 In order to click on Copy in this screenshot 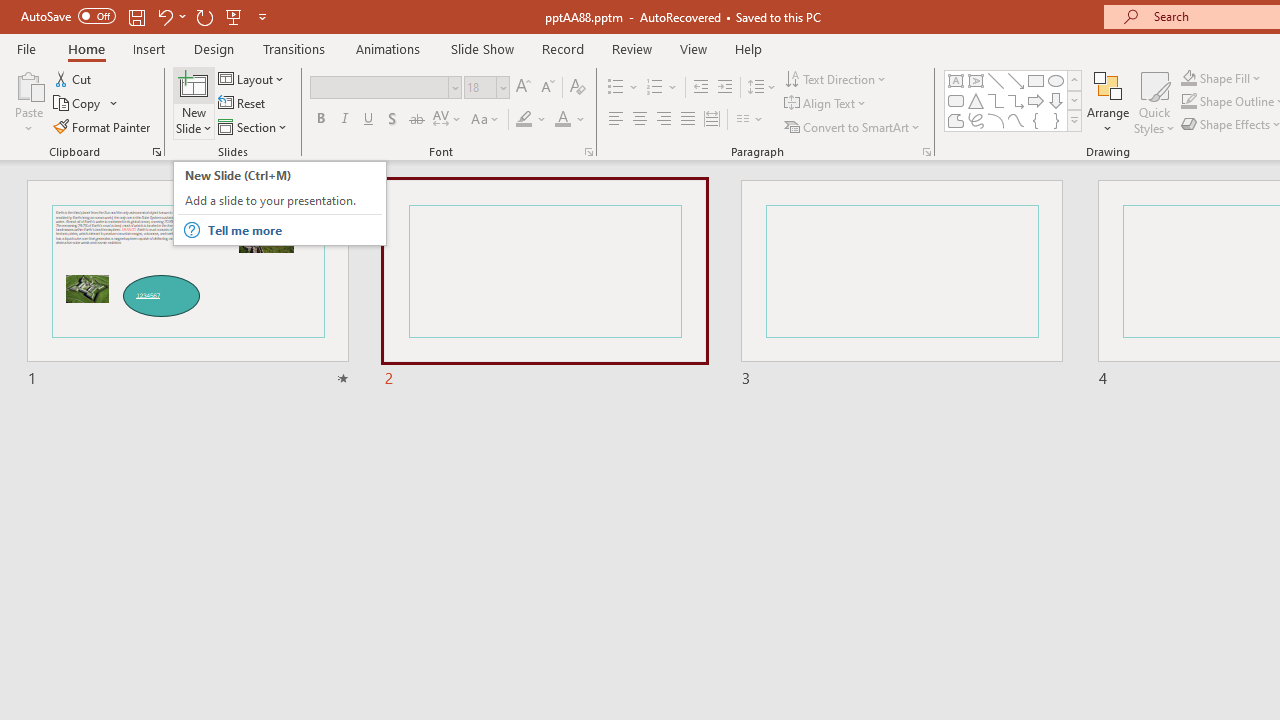, I will do `click(86, 104)`.